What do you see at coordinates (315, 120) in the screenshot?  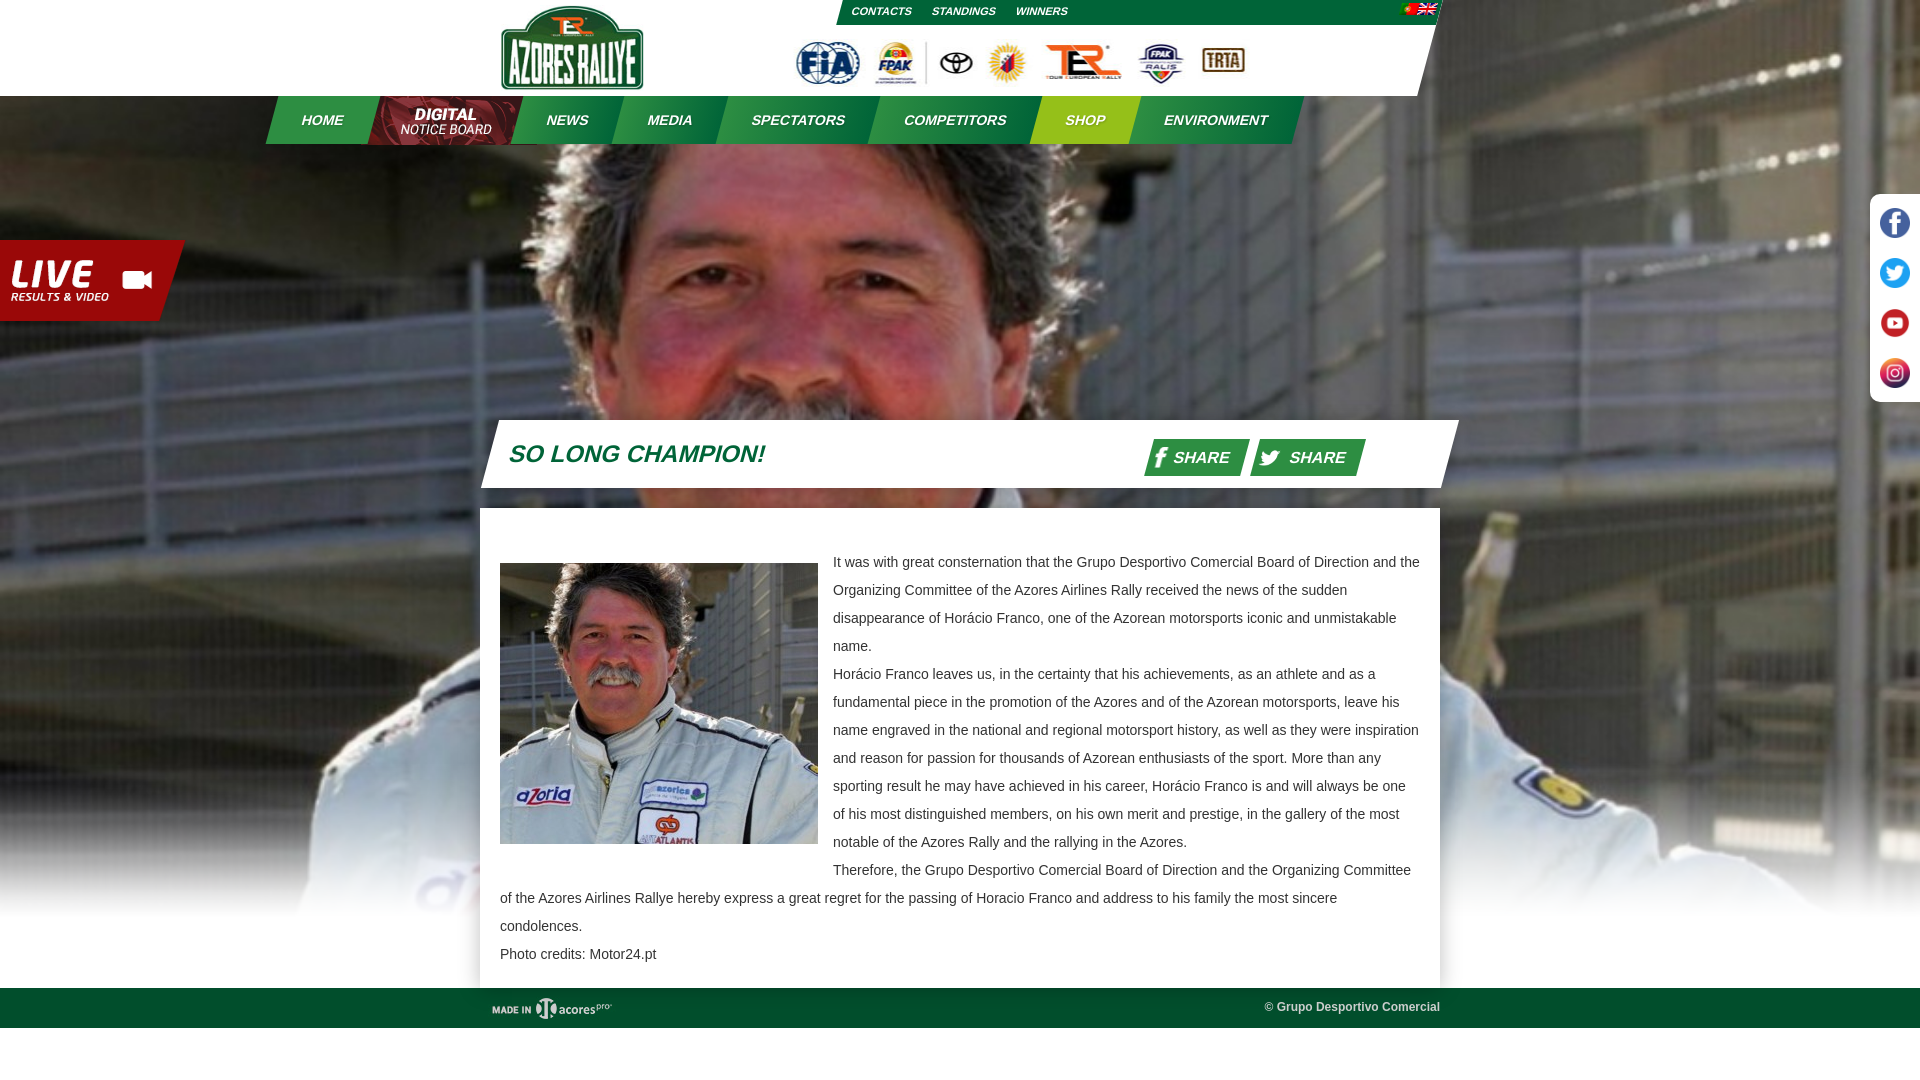 I see `HOME` at bounding box center [315, 120].